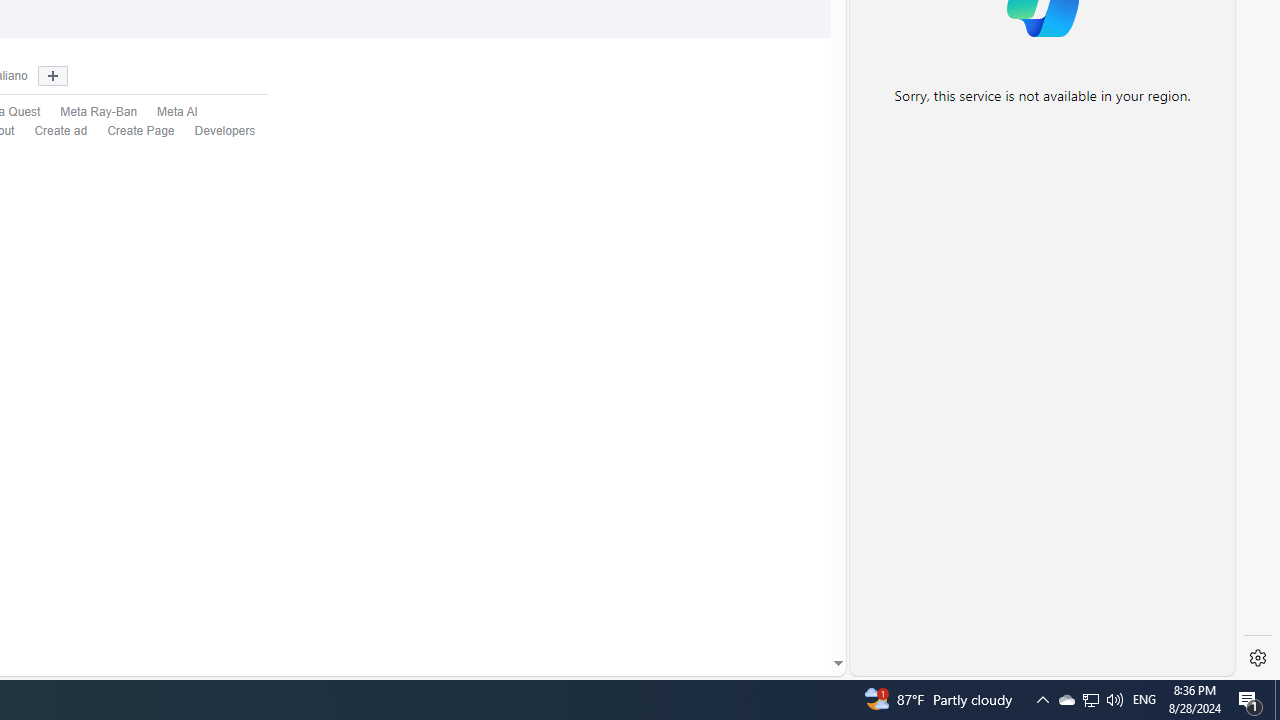  What do you see at coordinates (52, 76) in the screenshot?
I see `Show more languages` at bounding box center [52, 76].